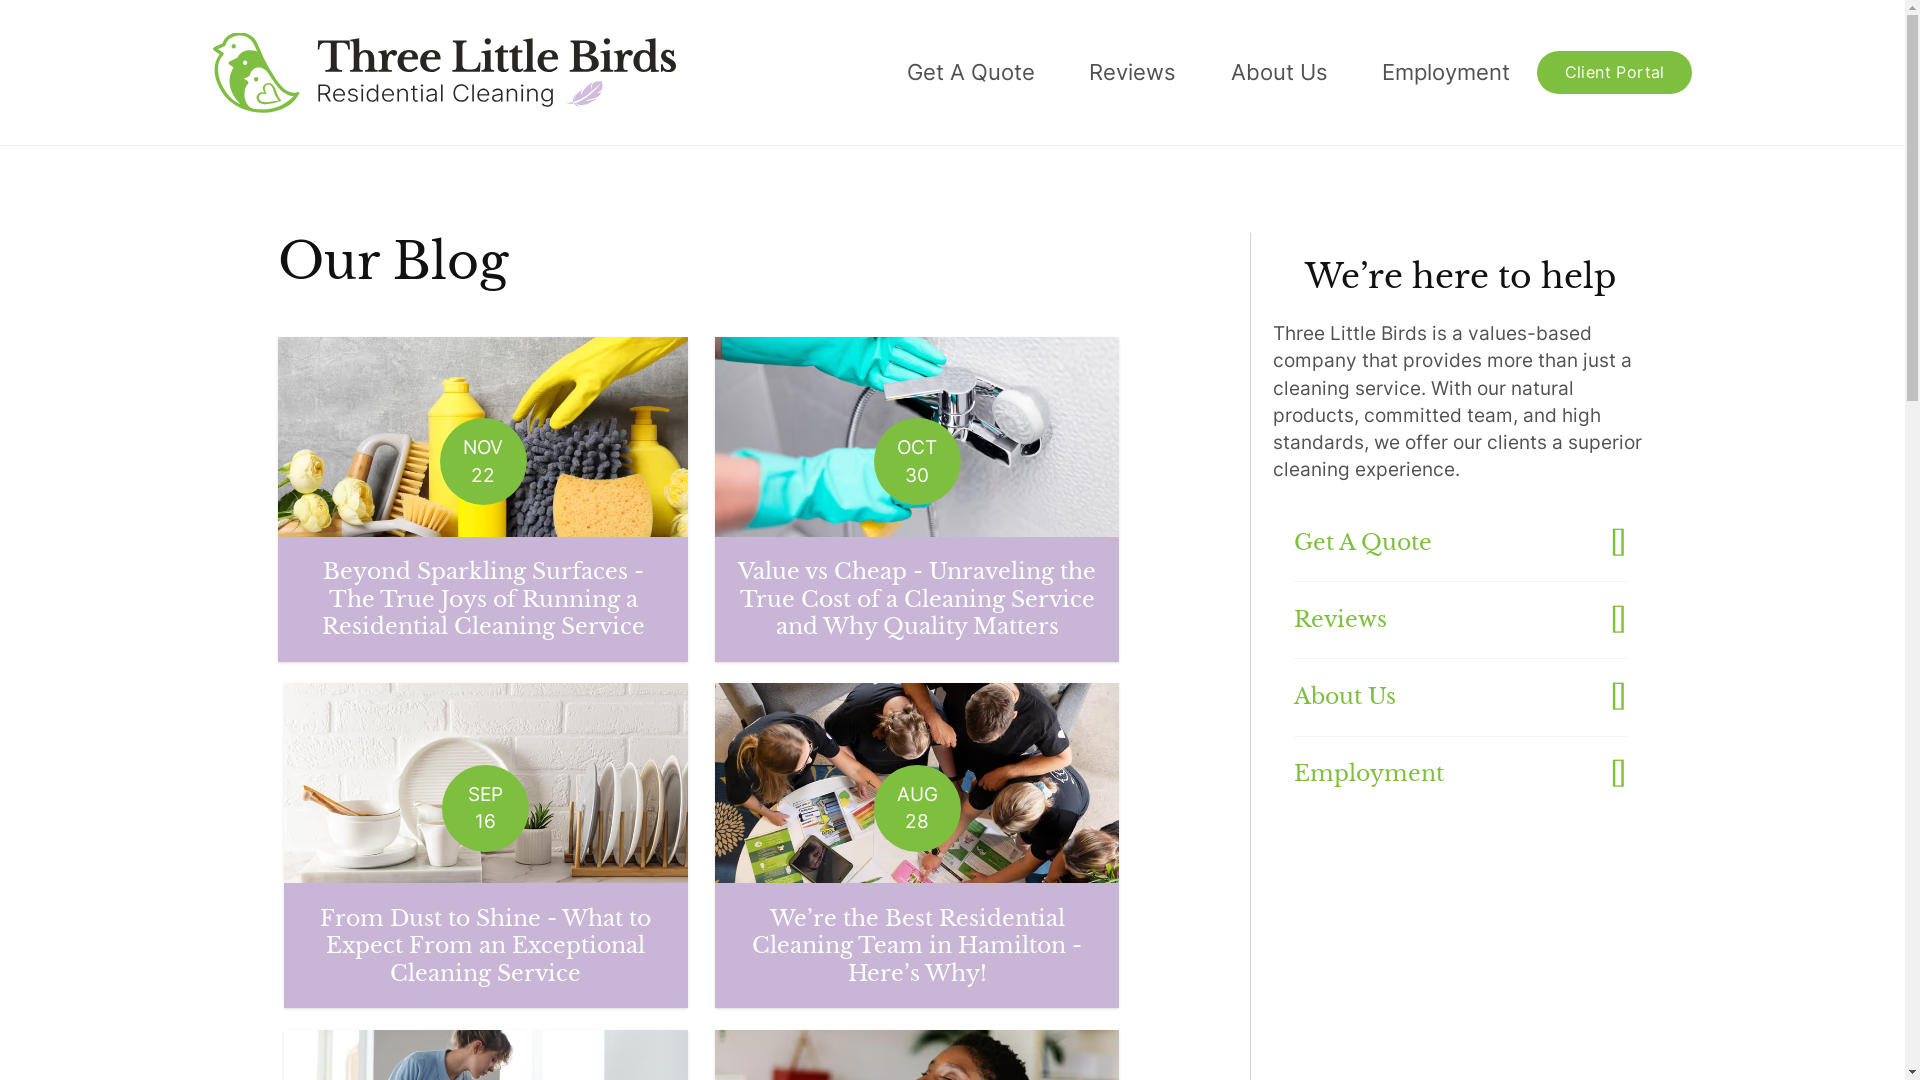 Image resolution: width=1920 pixels, height=1080 pixels. Describe the element at coordinates (1460, 698) in the screenshot. I see `About Us` at that location.